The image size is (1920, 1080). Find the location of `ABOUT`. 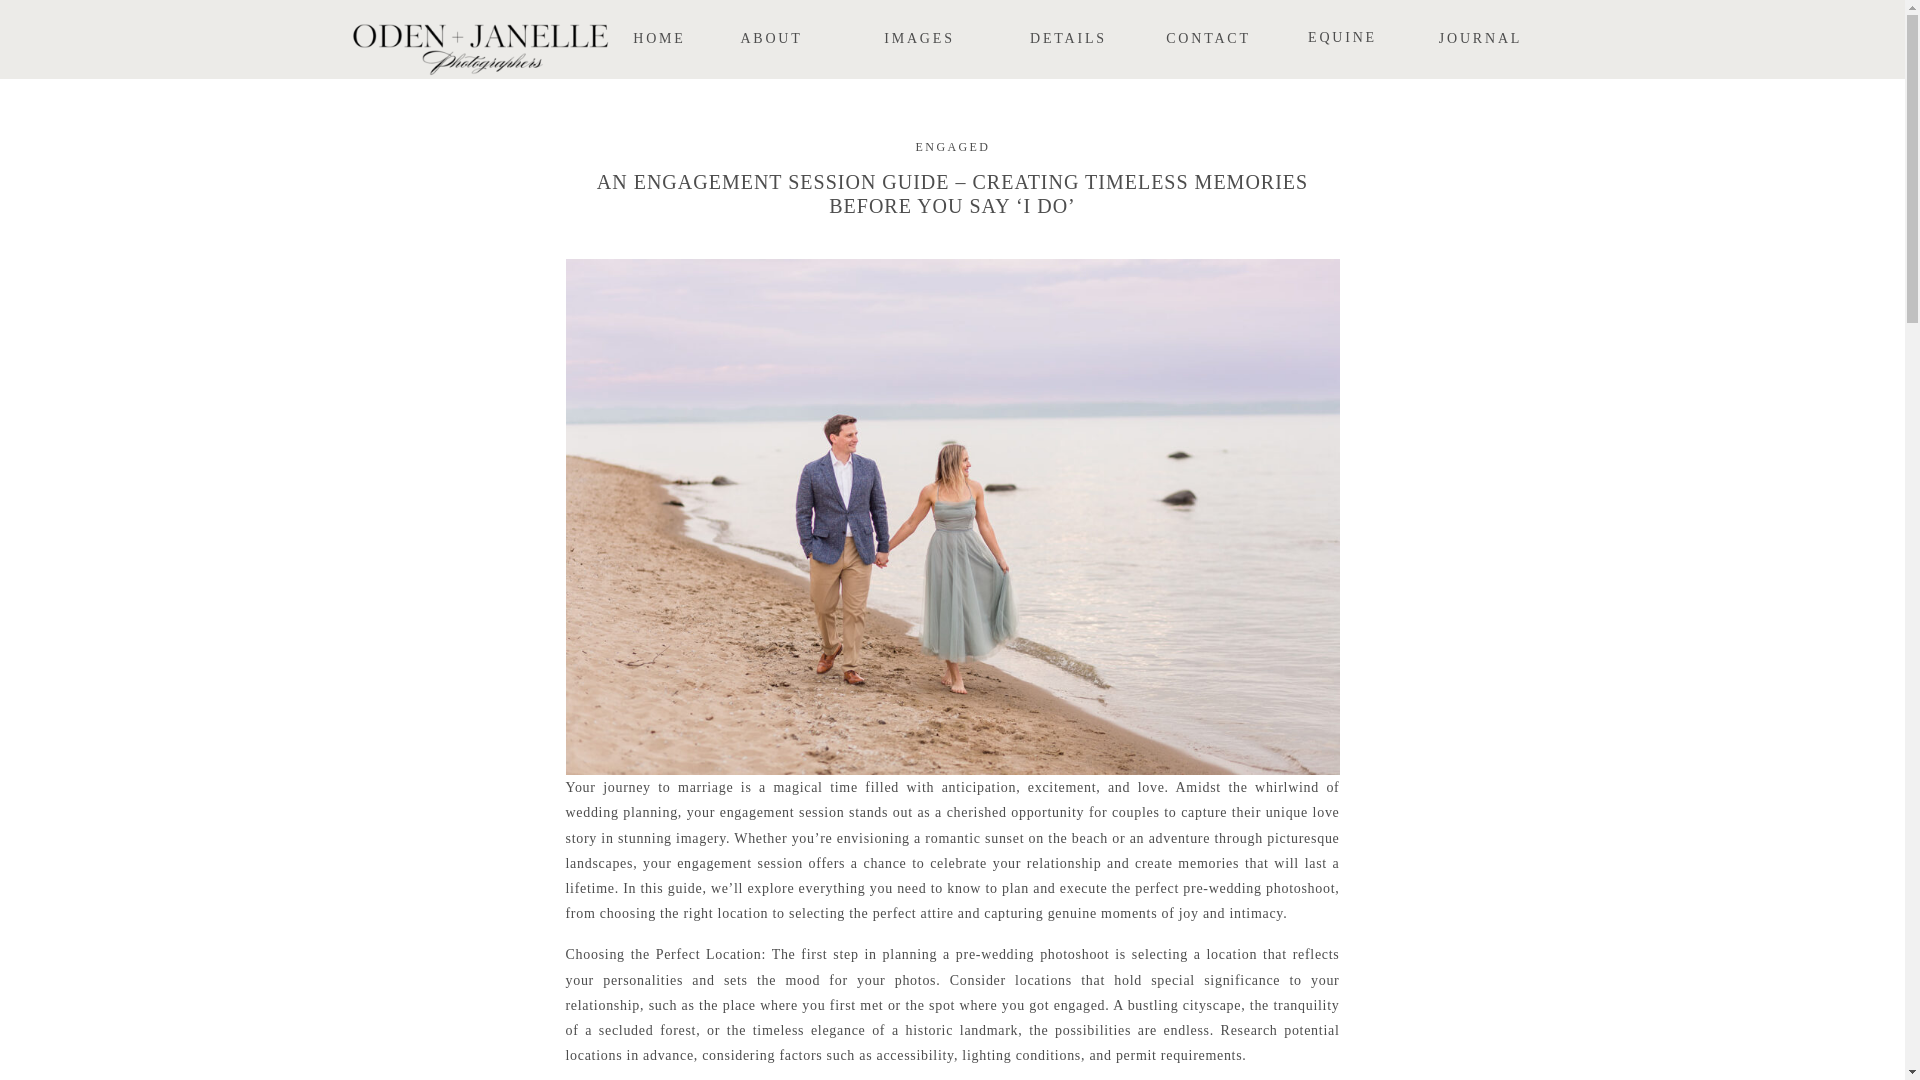

ABOUT is located at coordinates (772, 40).